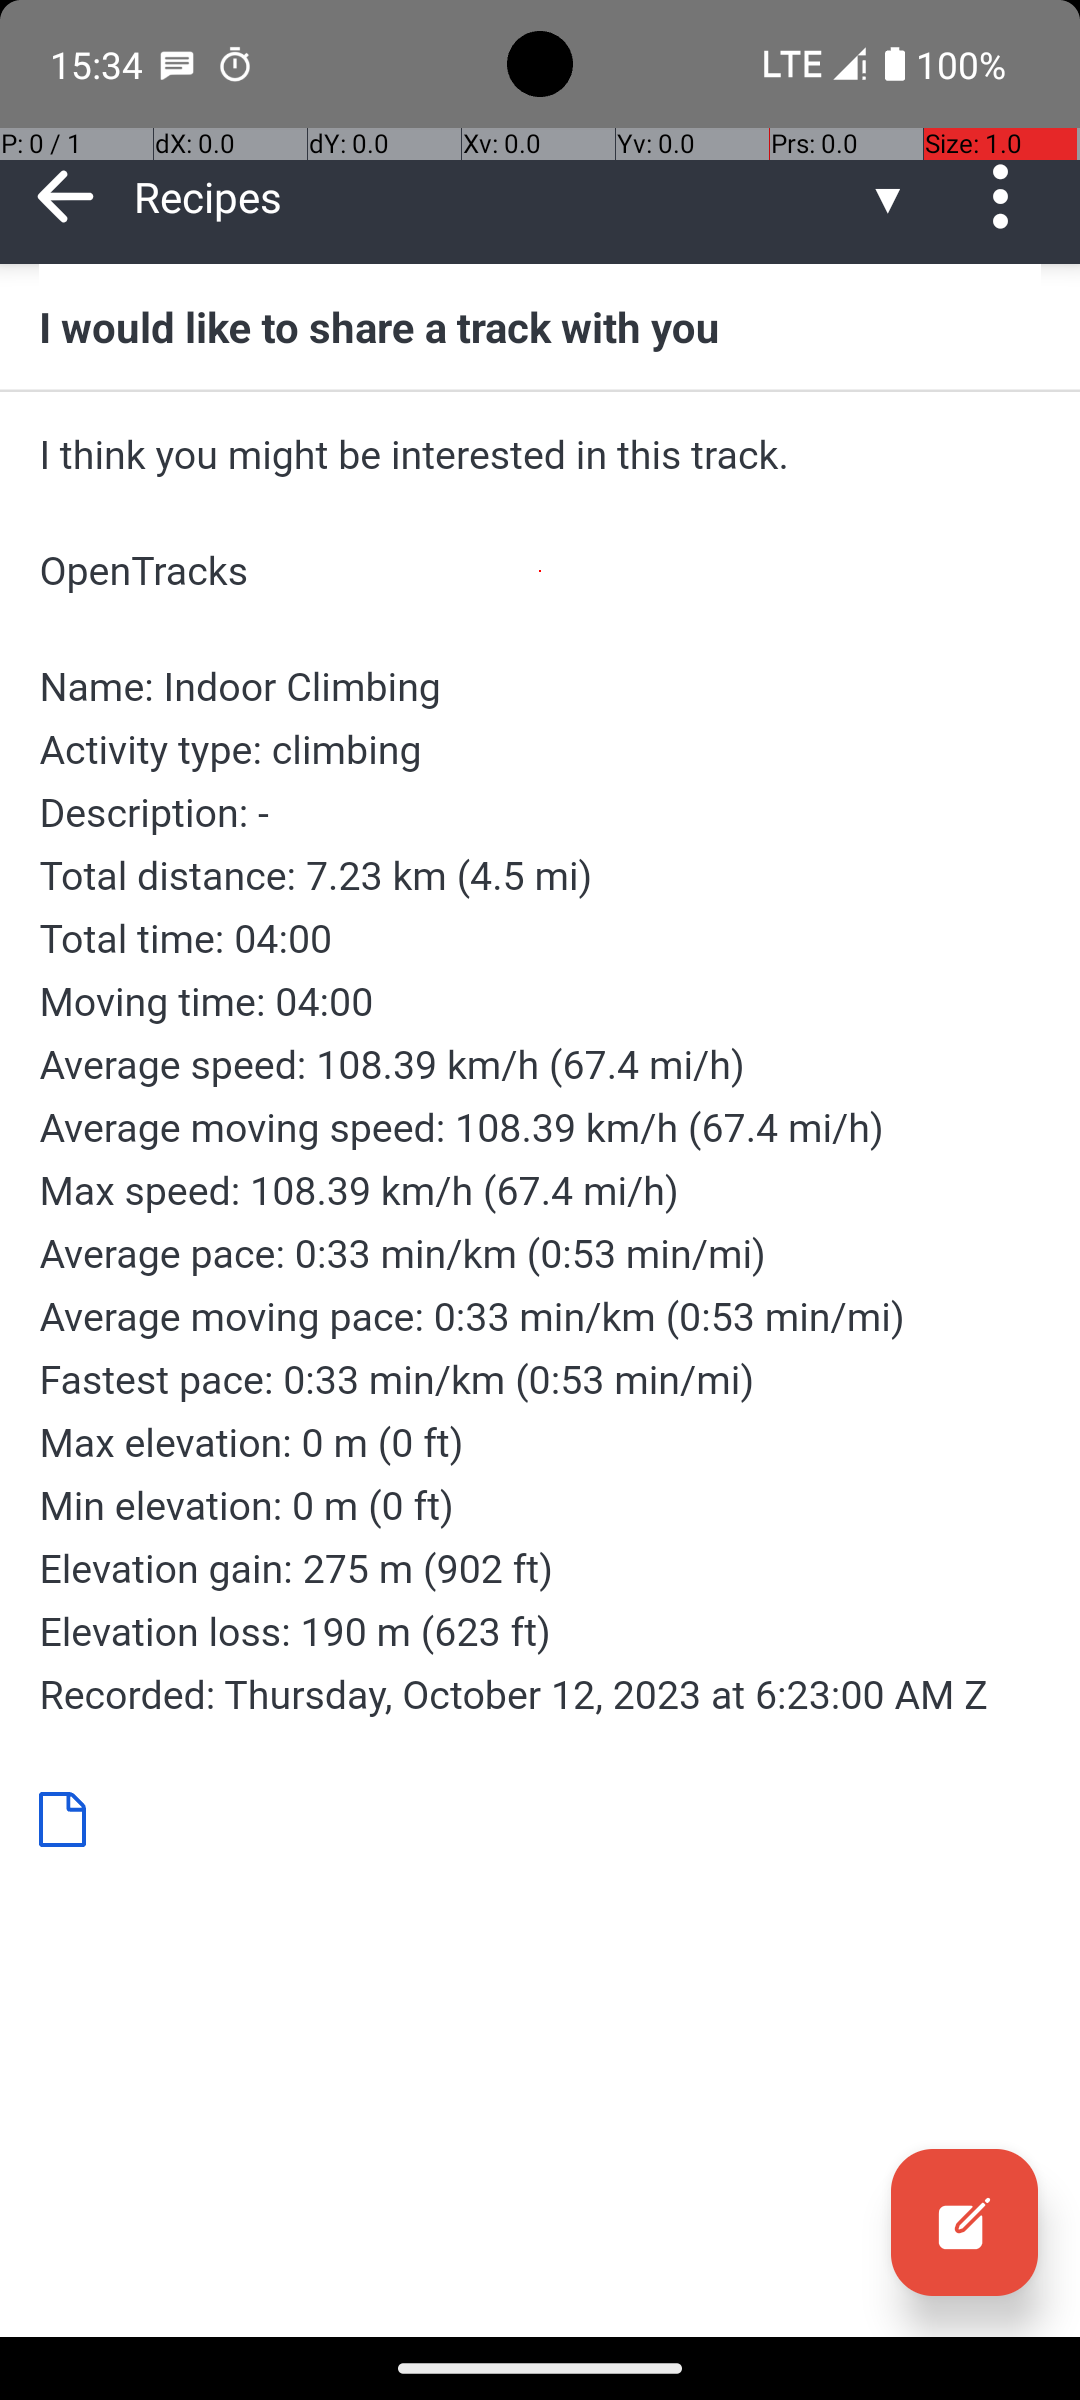 This screenshot has width=1080, height=2400. Describe the element at coordinates (540, 1191) in the screenshot. I see `Name: Indoor Climbing
Activity type: climbing
Description: -
Total distance: 7.23 km (4.5 mi)
Total time: 04:00
Moving time: 04:00
Average speed: 108.39 km/h (67.4 mi/h)
Average moving speed: 108.39 km/h (67.4 mi/h)
Max speed: 108.39 km/h (67.4 mi/h)
Average pace: 0:33 min/km (0:53 min/mi)
Average moving pace: 0:33 min/km (0:53 min/mi)
Fastest pace: 0:33 min/km (0:53 min/mi)
Max elevation: 0 m (0 ft)
Min elevation: 0 m (0 ft)
Elevation gain: 275 m (902 ft)
Elevation loss: 190 m (623 ft)
Recorded: Thursday, October 12, 2023 at 6:23:00 AM Z` at that location.